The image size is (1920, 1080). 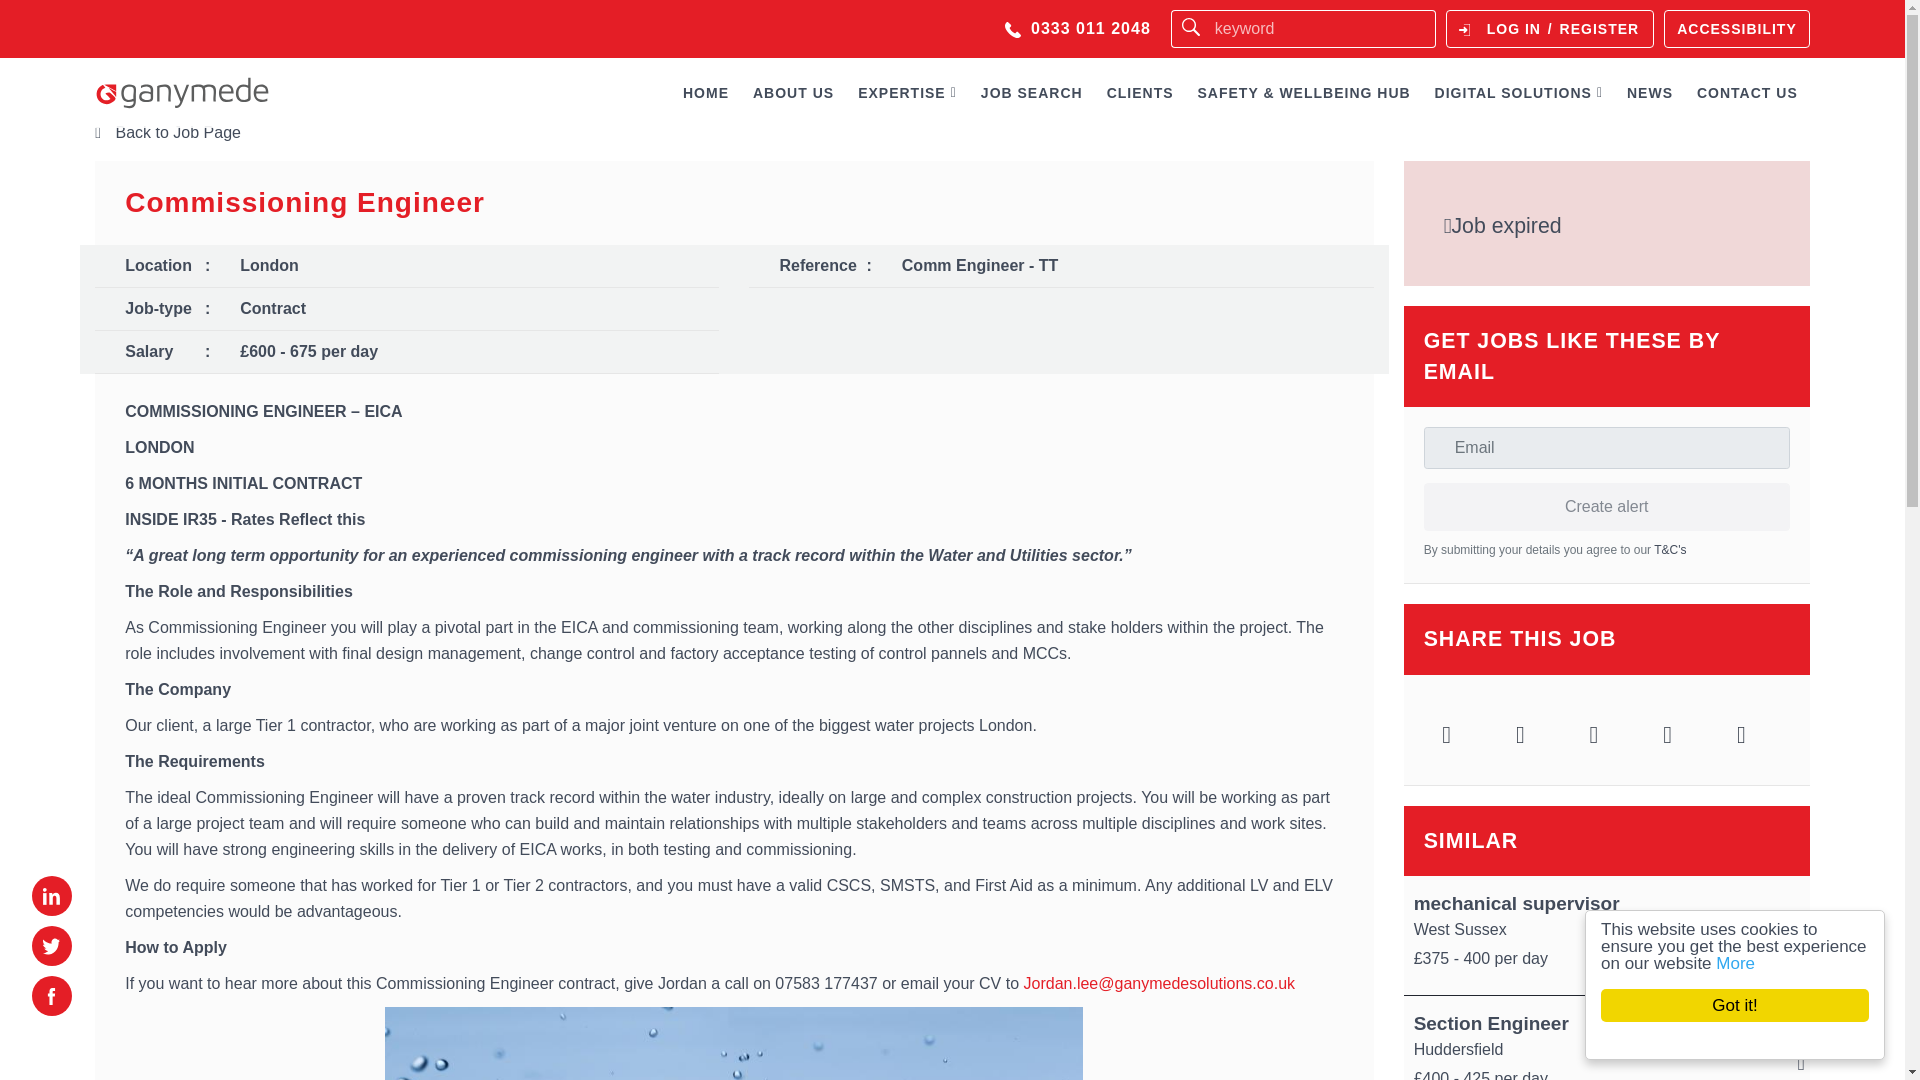 I want to click on REGISTER, so click(x=1599, y=28).